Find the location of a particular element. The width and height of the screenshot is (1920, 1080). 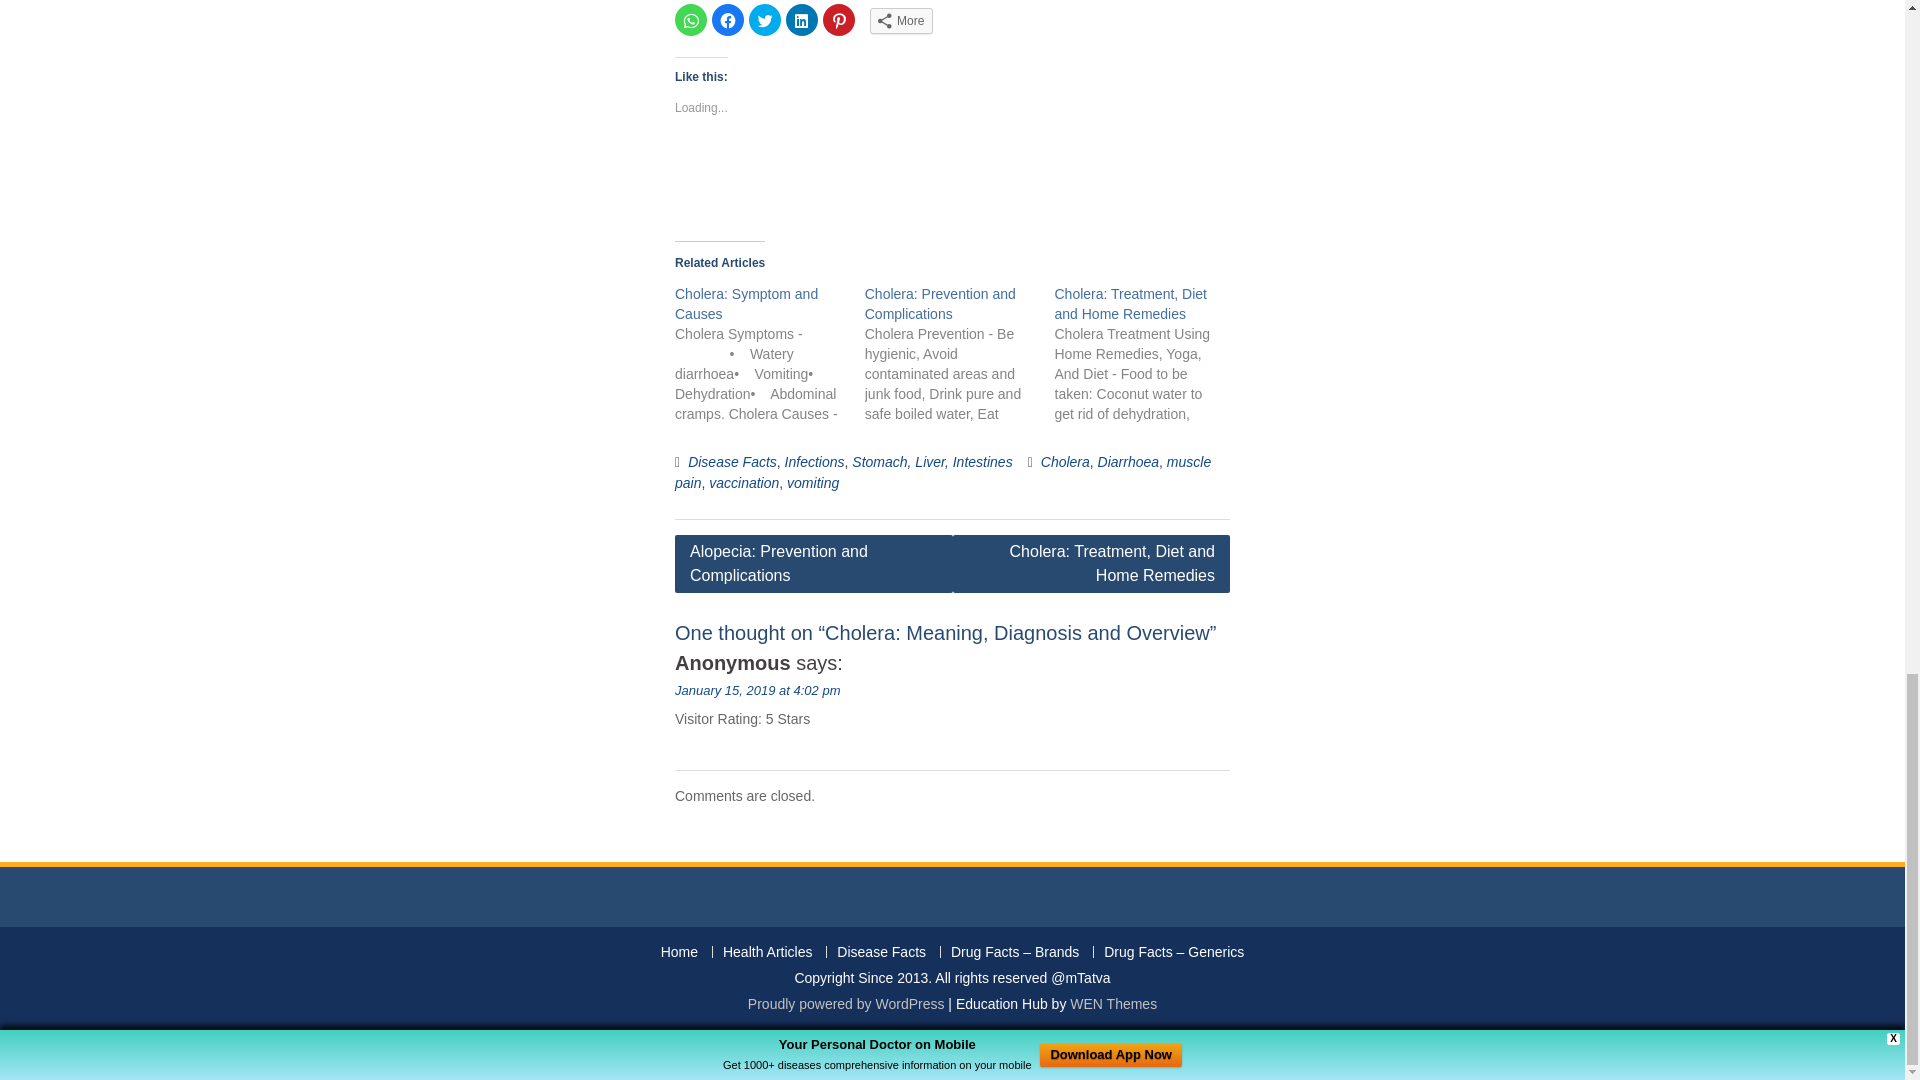

Click to share on WhatsApp is located at coordinates (690, 20).